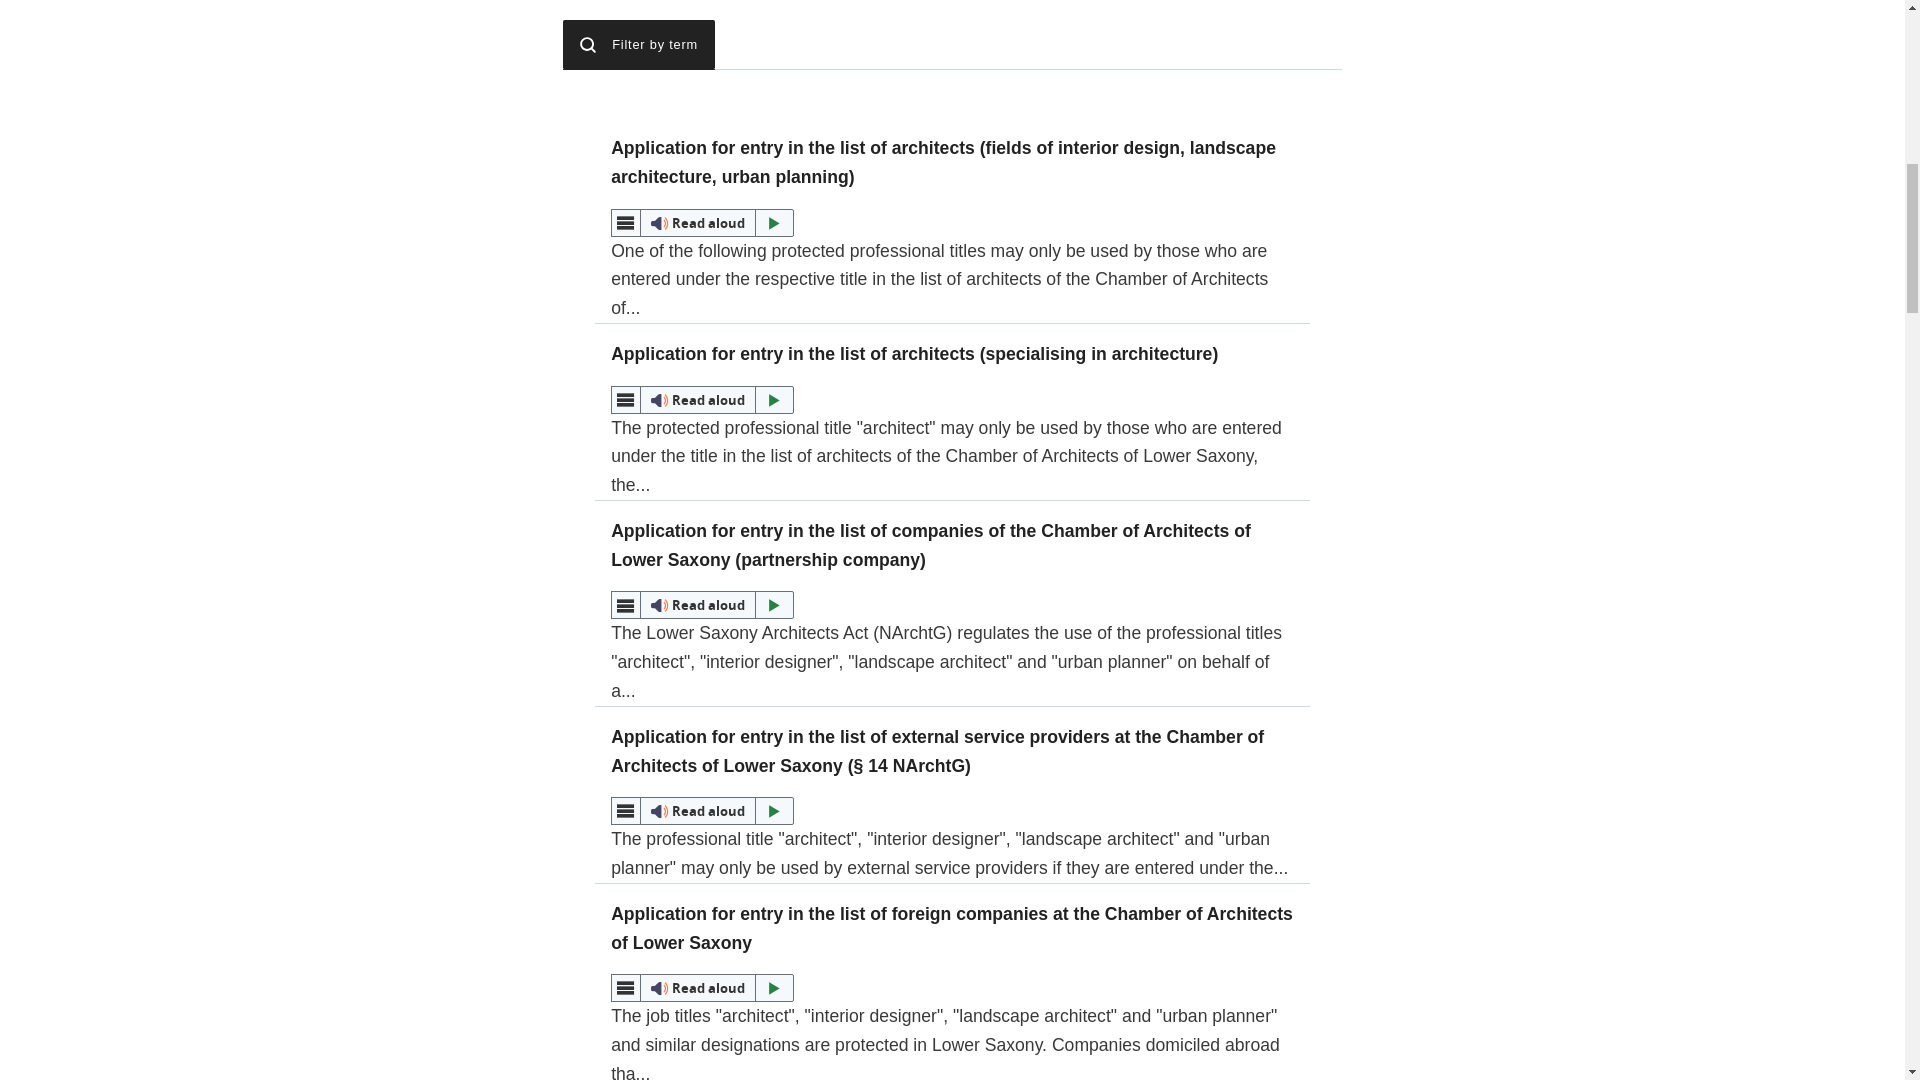 The image size is (1920, 1080). Describe the element at coordinates (626, 222) in the screenshot. I see `webReader menu` at that location.